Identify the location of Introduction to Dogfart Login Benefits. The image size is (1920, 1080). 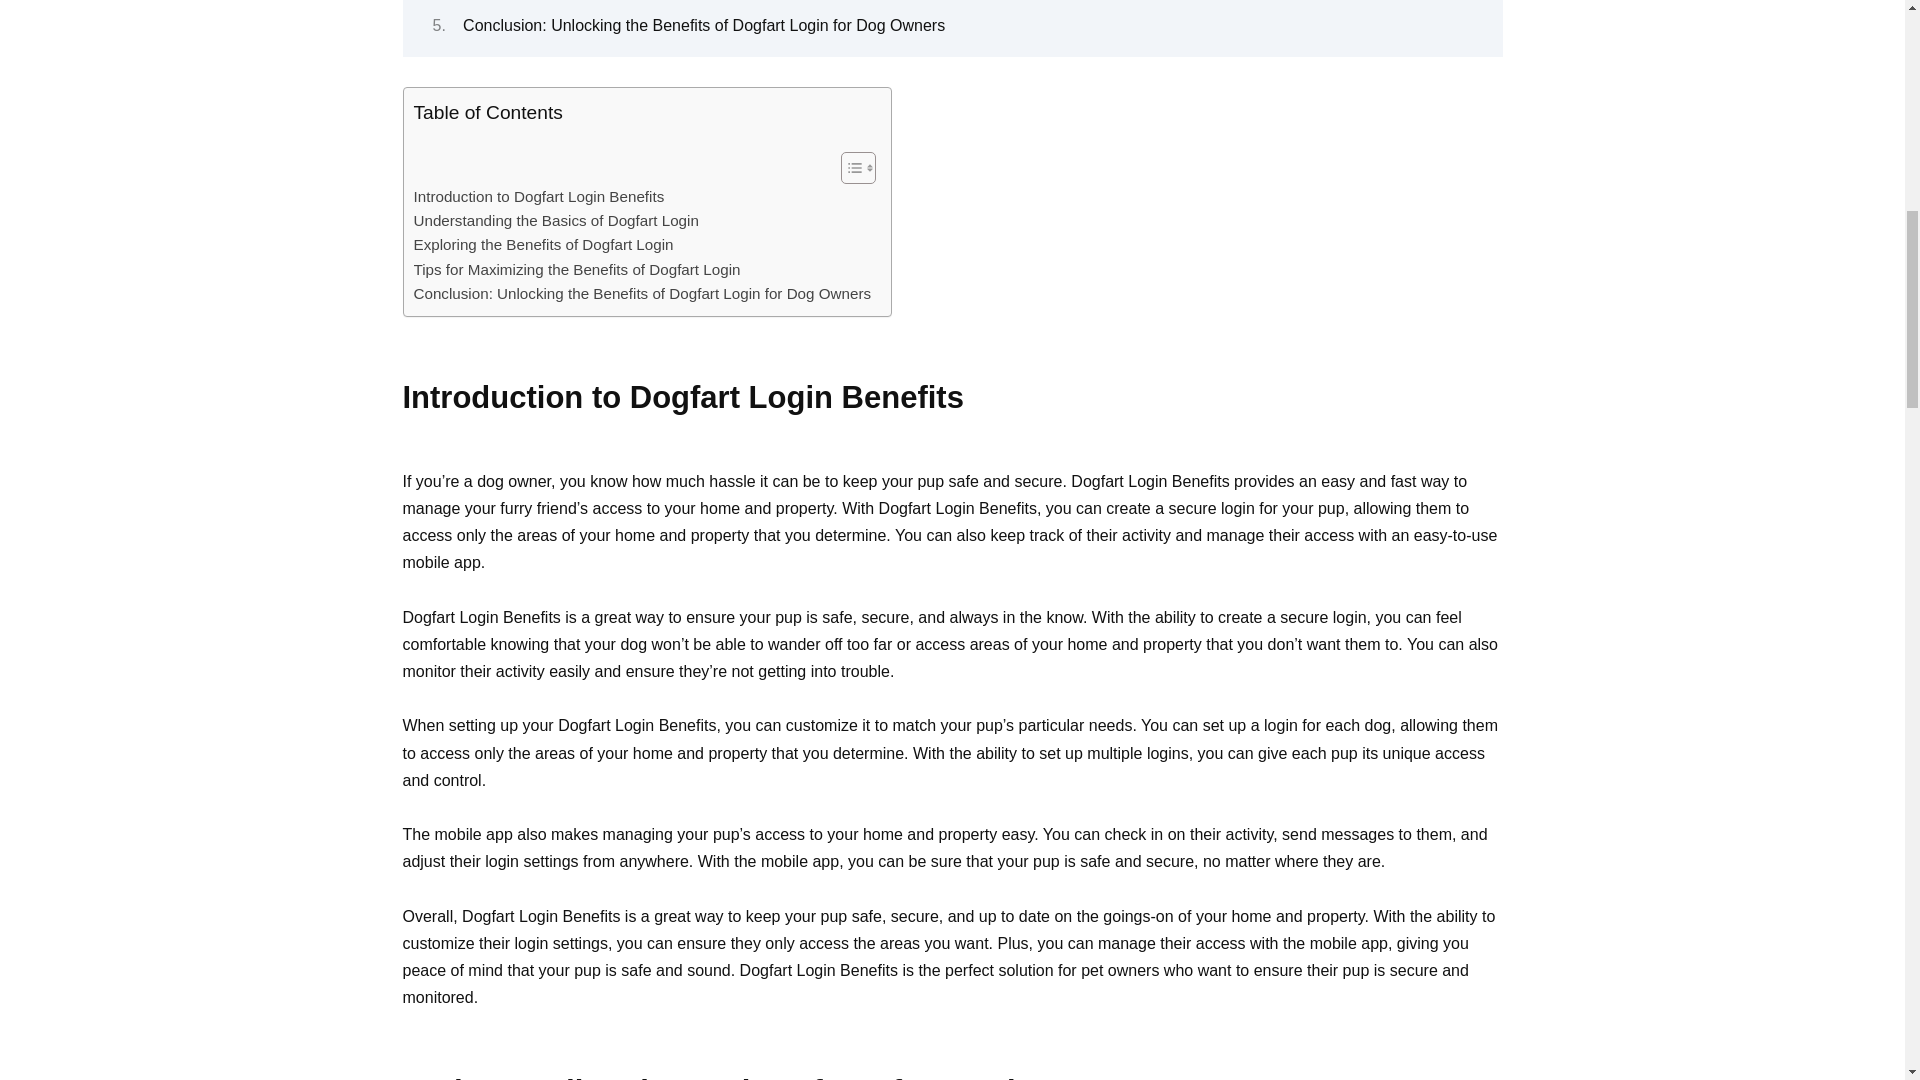
(539, 196).